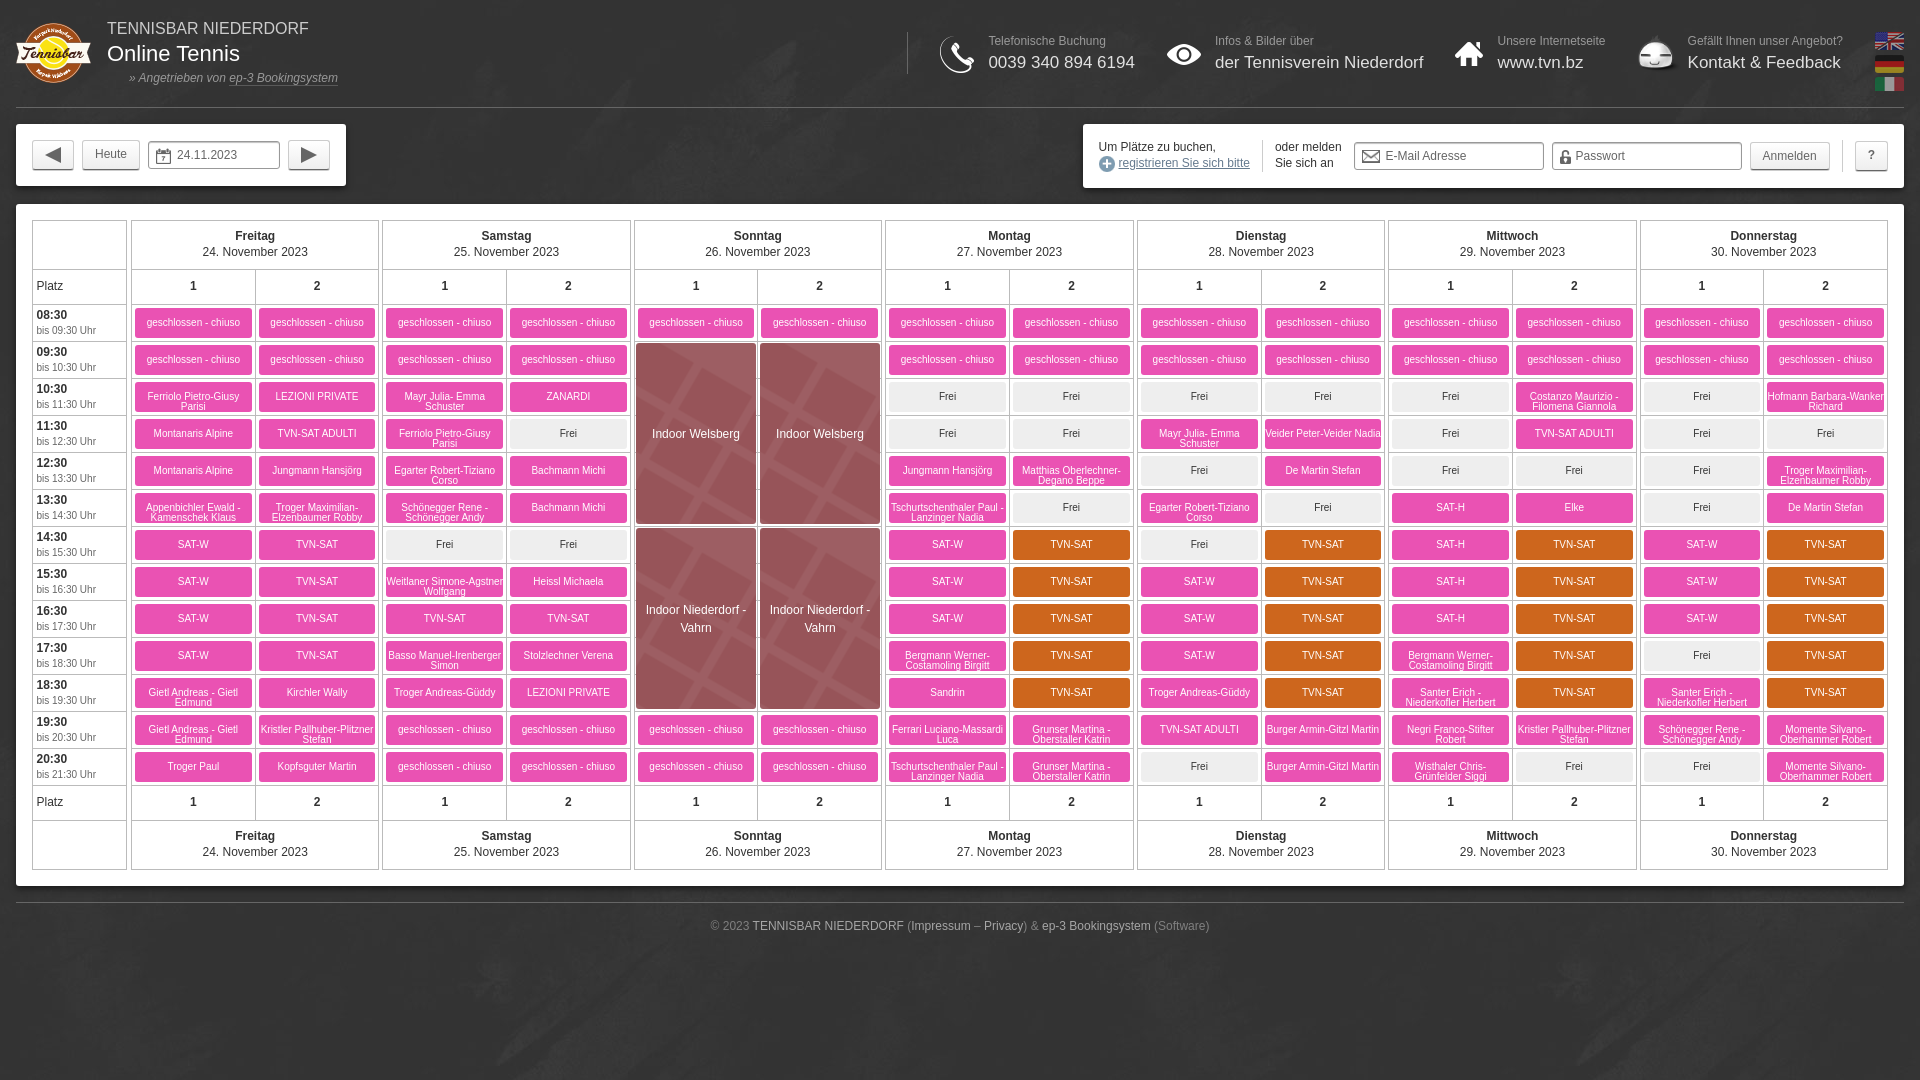 This screenshot has width=1920, height=1080. What do you see at coordinates (1826, 508) in the screenshot?
I see `De Martin Stefan` at bounding box center [1826, 508].